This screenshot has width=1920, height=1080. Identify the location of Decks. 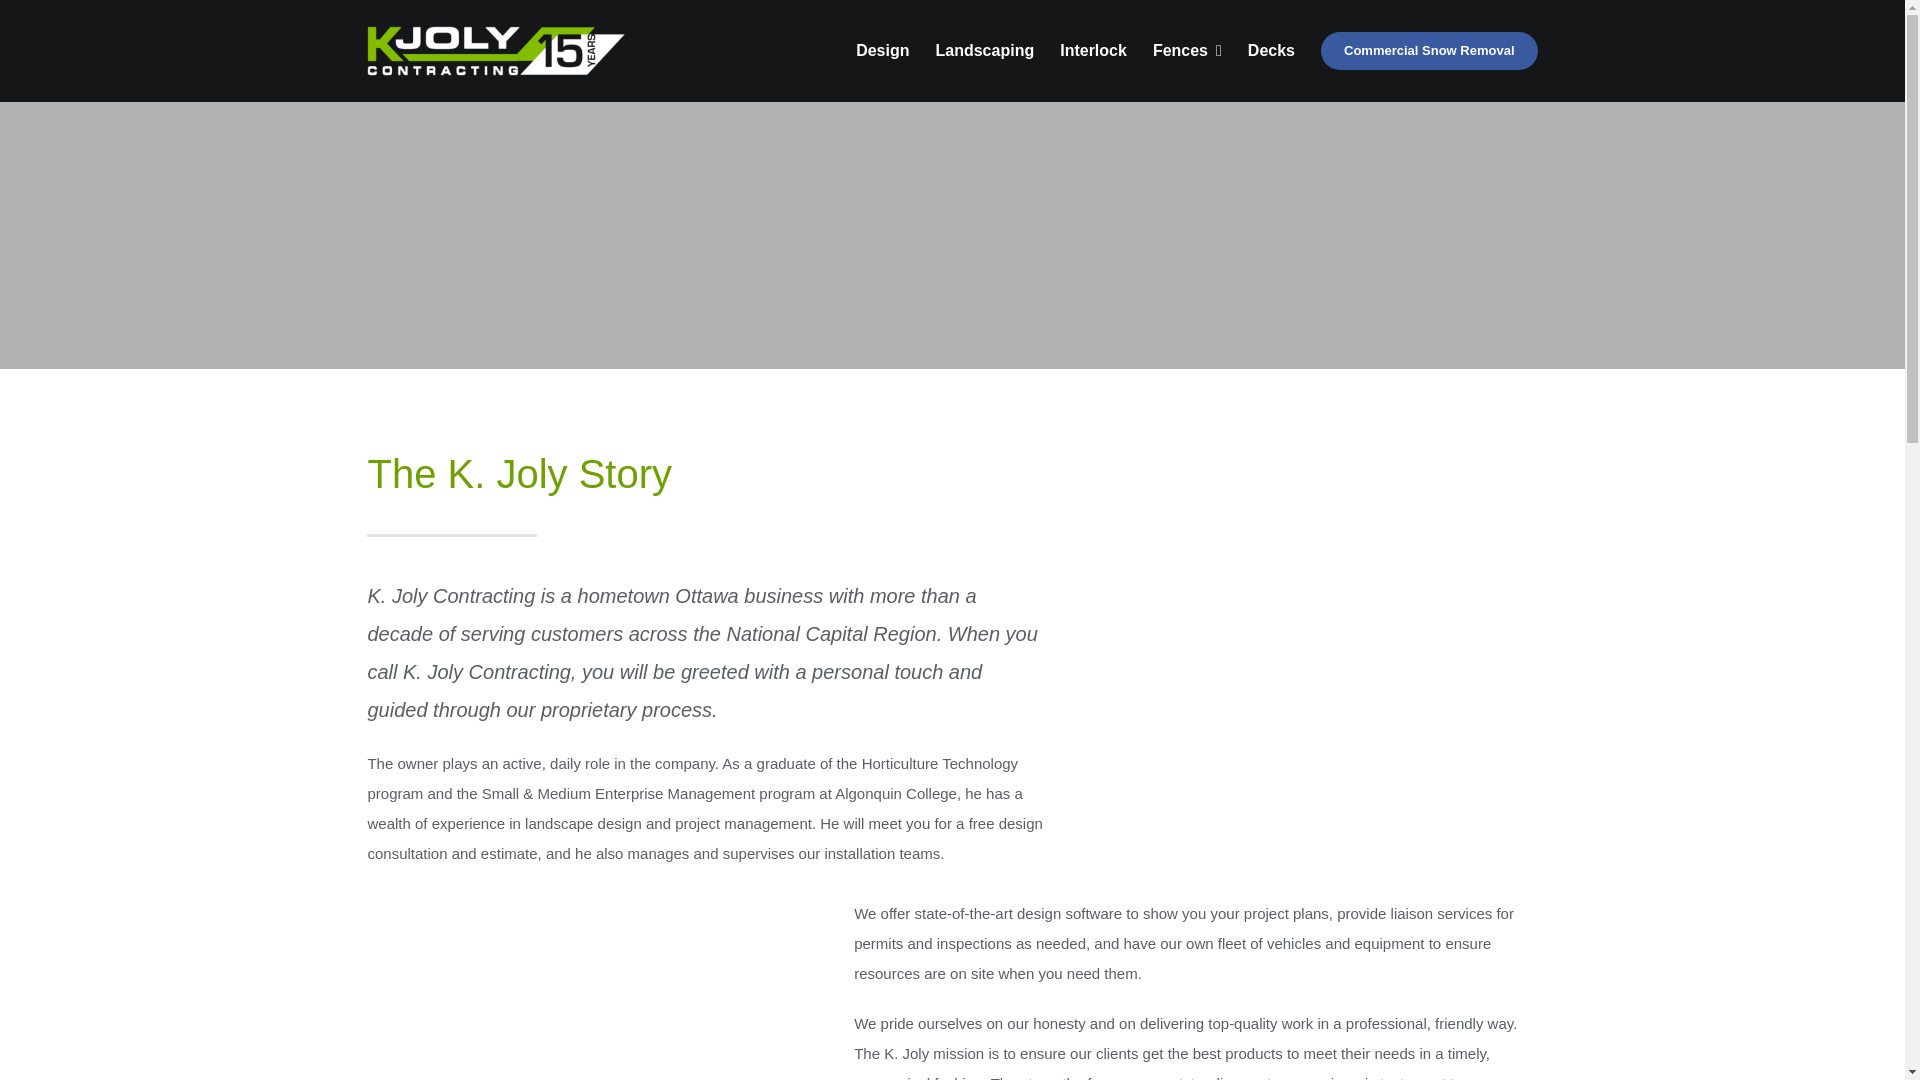
(1271, 50).